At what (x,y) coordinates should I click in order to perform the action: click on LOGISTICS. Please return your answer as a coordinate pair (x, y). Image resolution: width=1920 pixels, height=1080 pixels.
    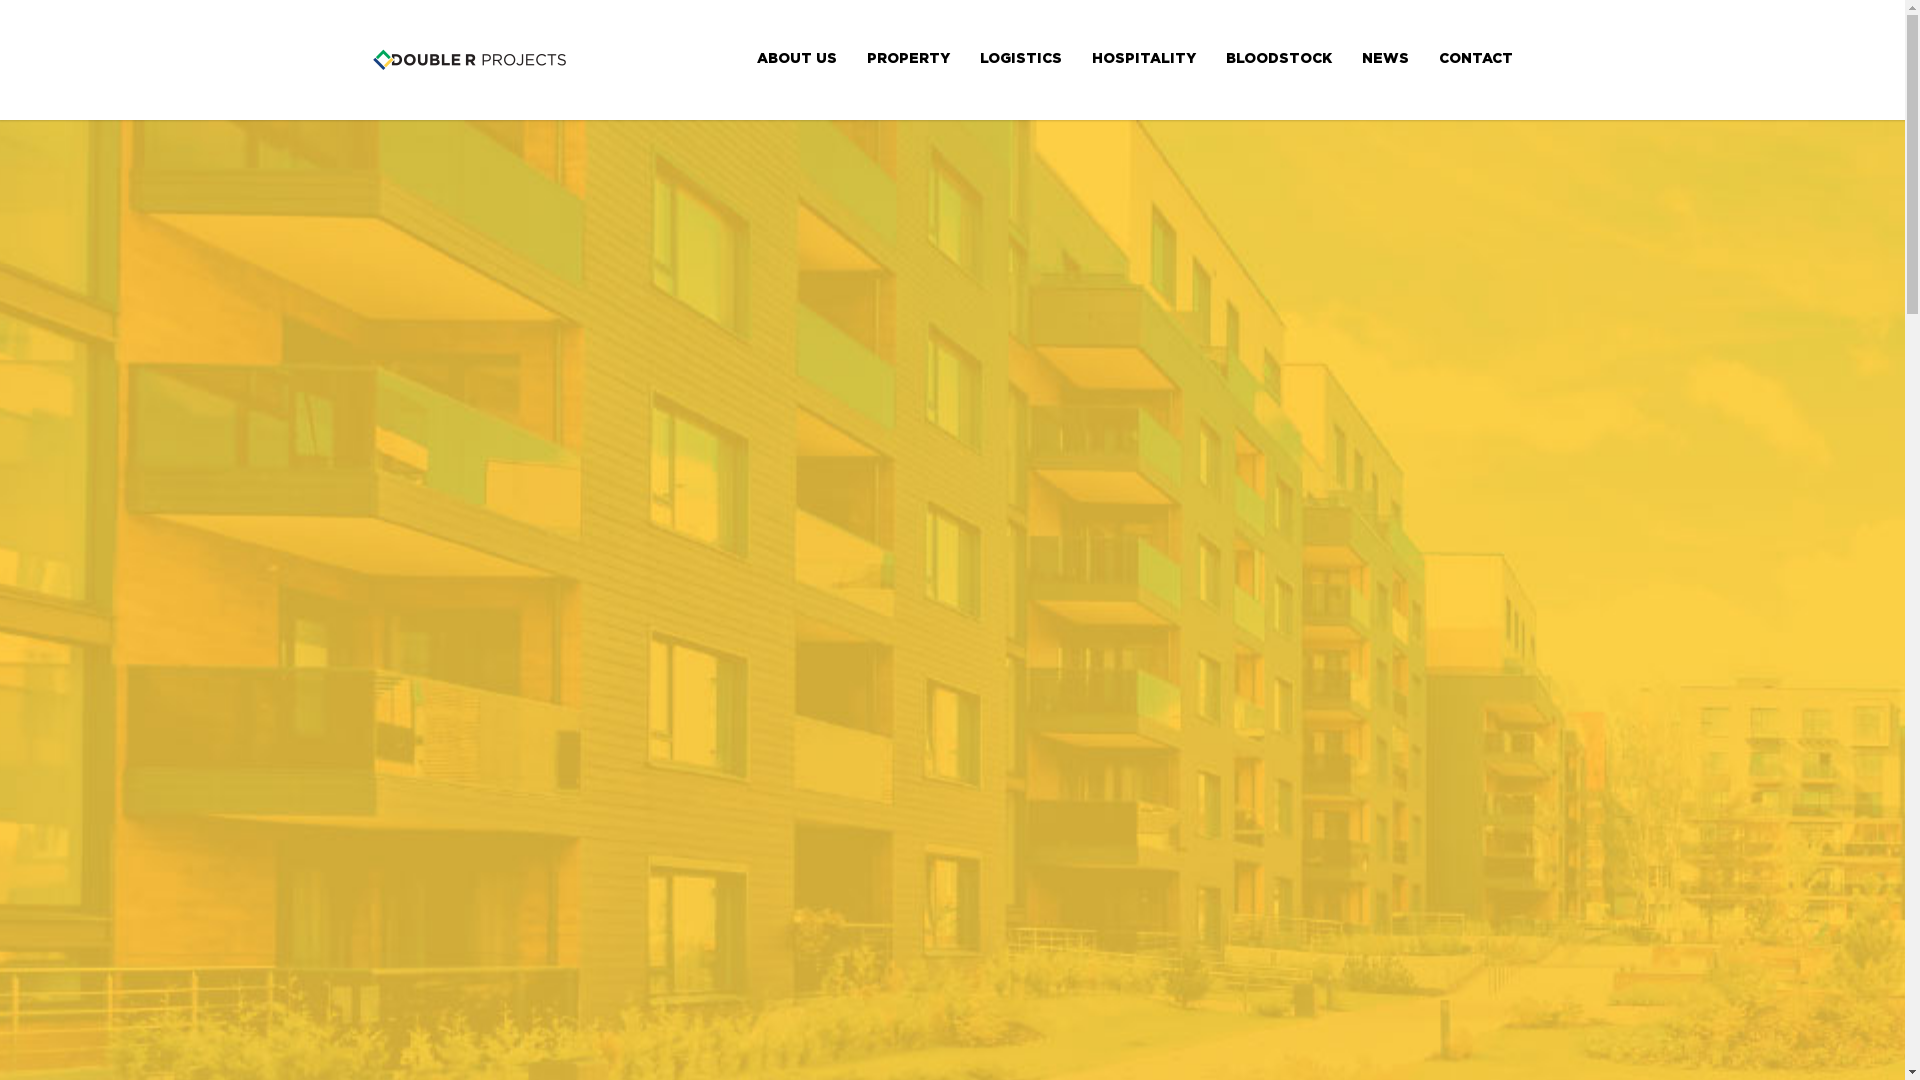
    Looking at the image, I should click on (1020, 58).